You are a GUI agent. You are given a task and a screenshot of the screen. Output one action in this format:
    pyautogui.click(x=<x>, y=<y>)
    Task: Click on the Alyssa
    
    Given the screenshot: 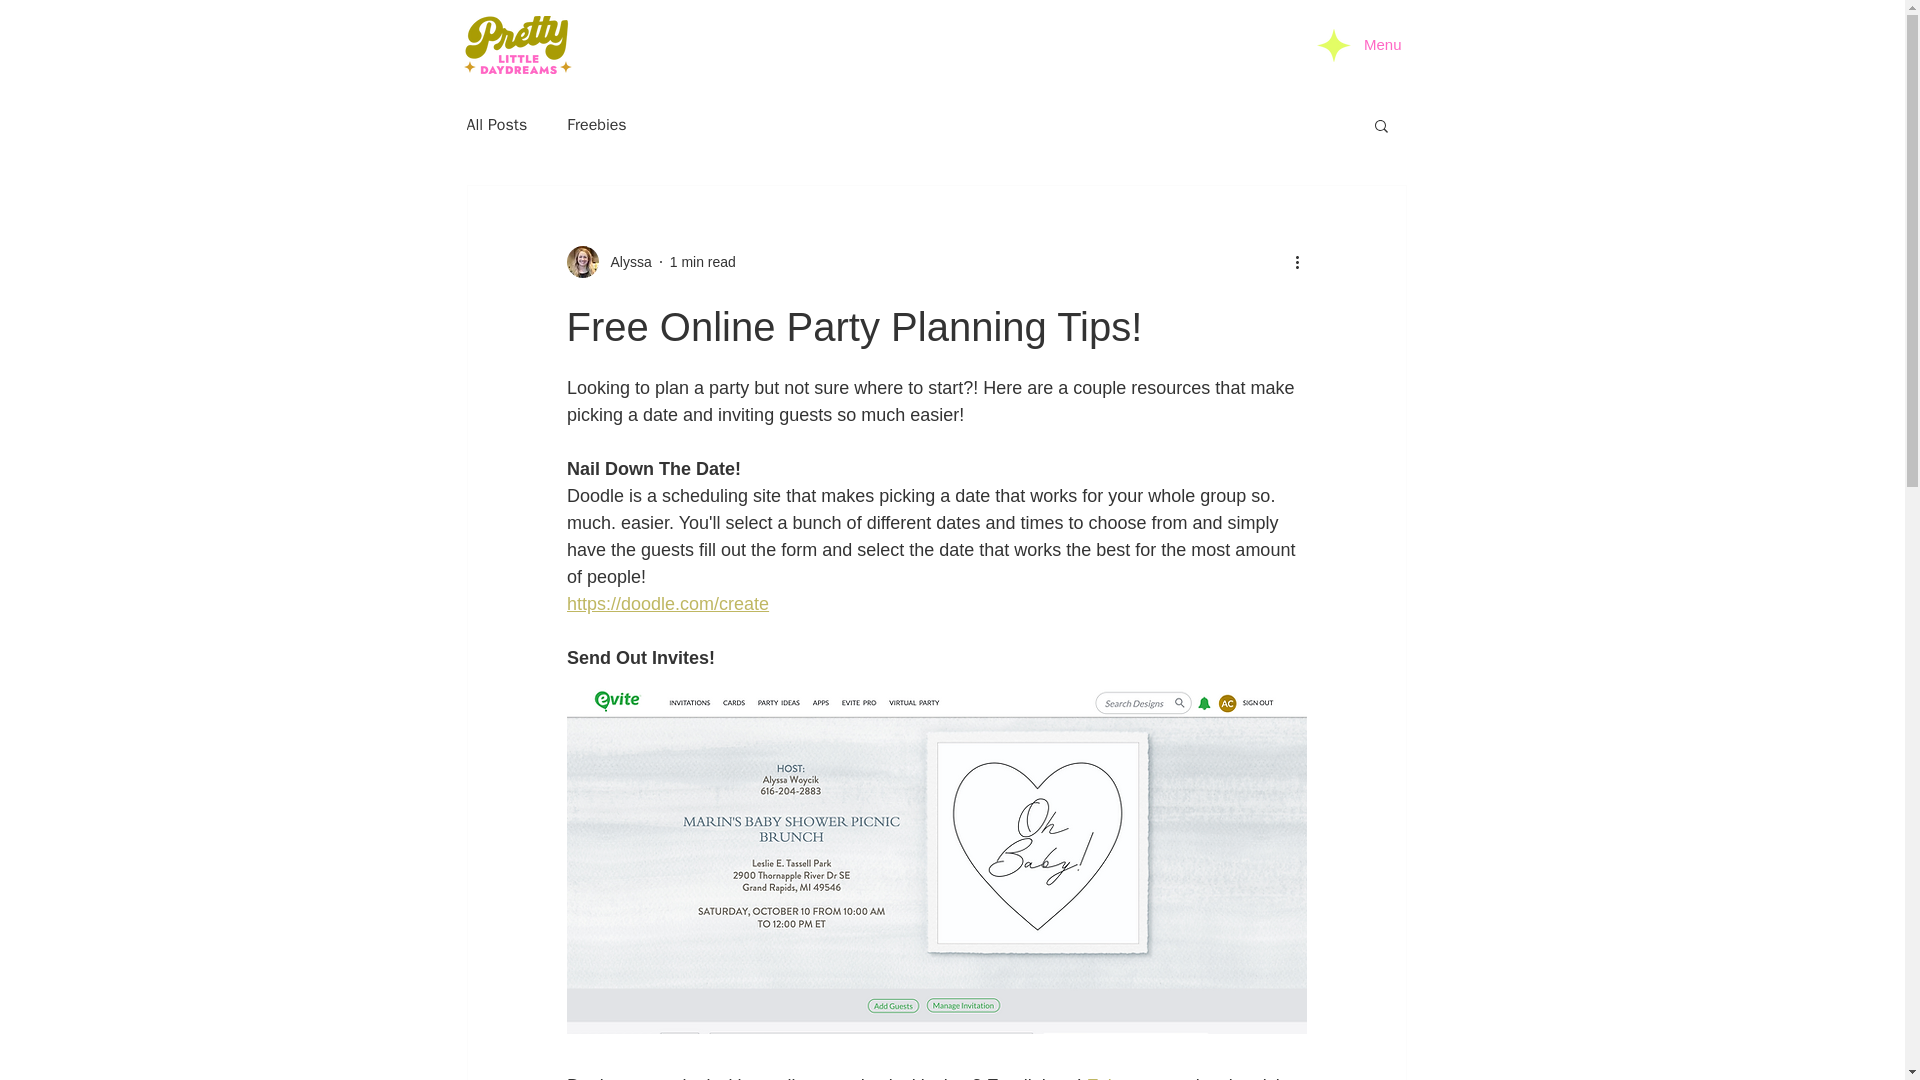 What is the action you would take?
    pyautogui.click(x=624, y=262)
    